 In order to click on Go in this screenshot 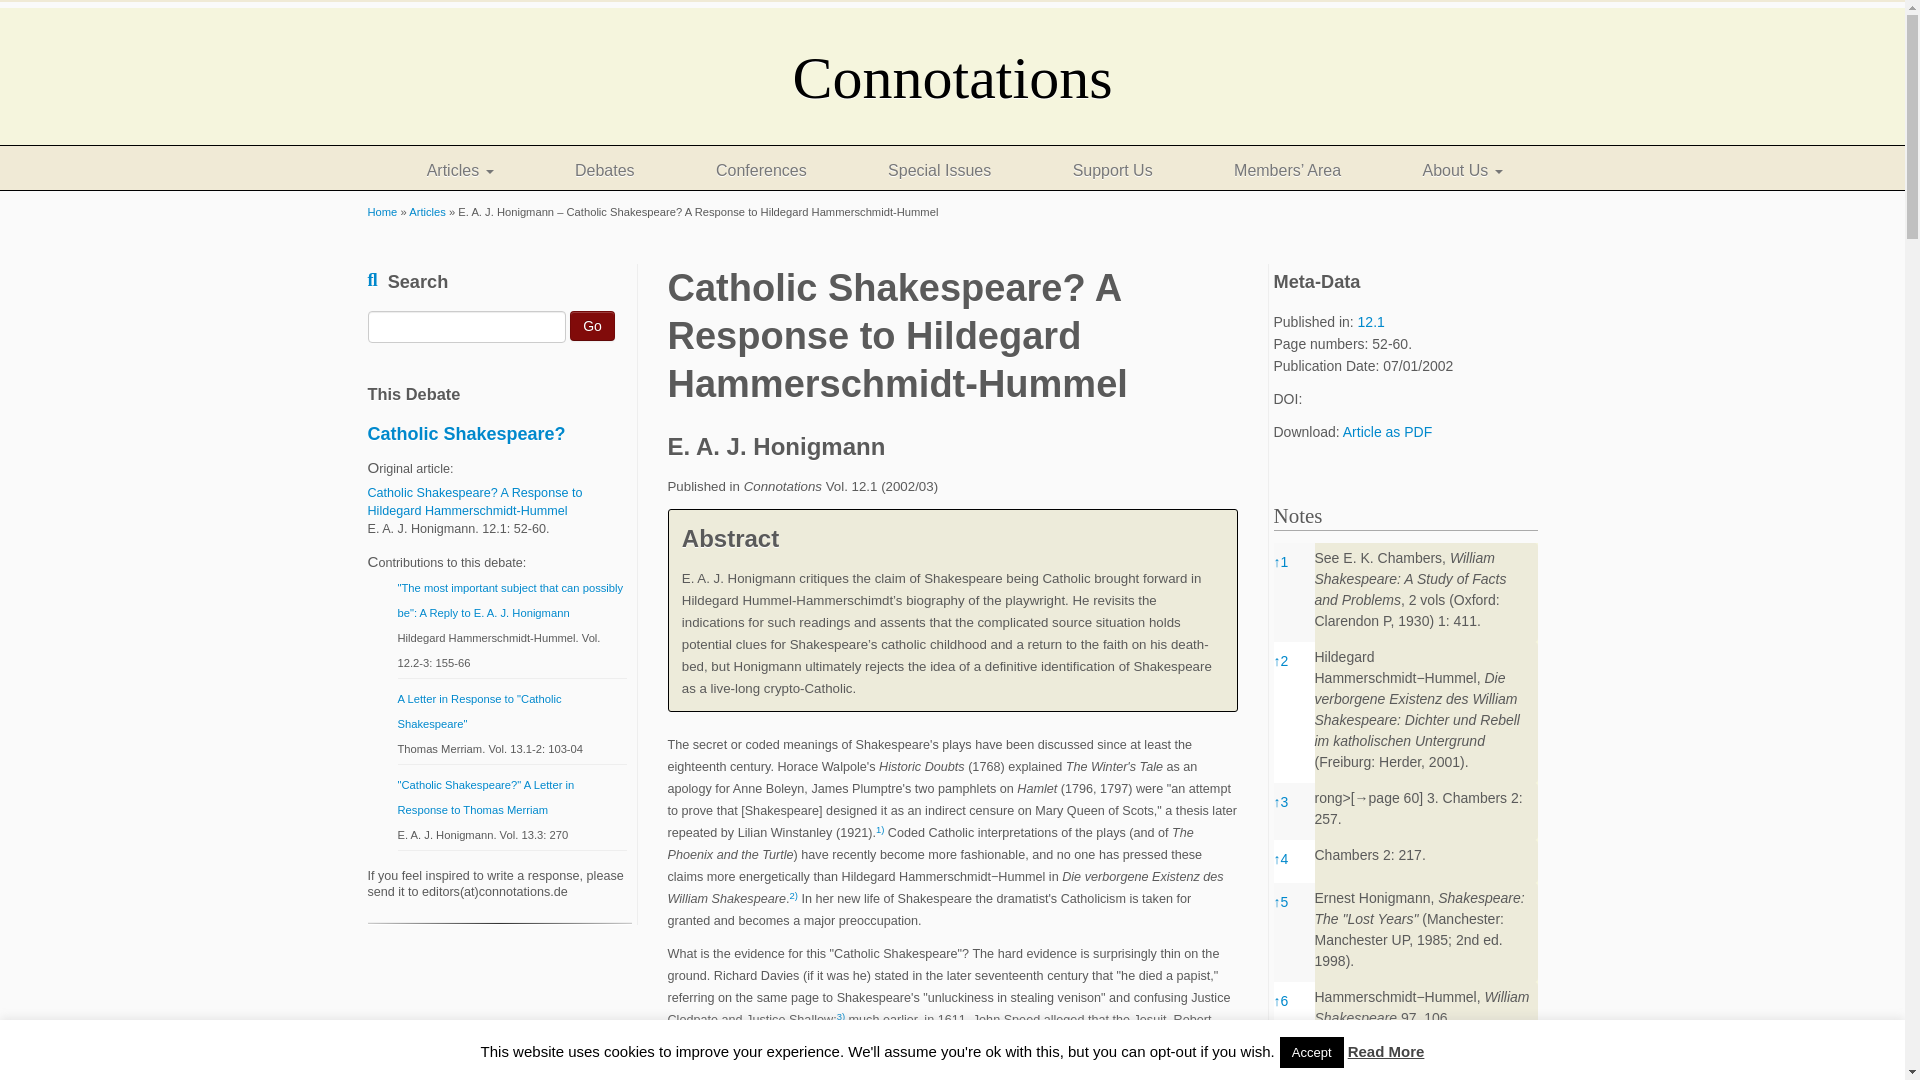, I will do `click(592, 326)`.